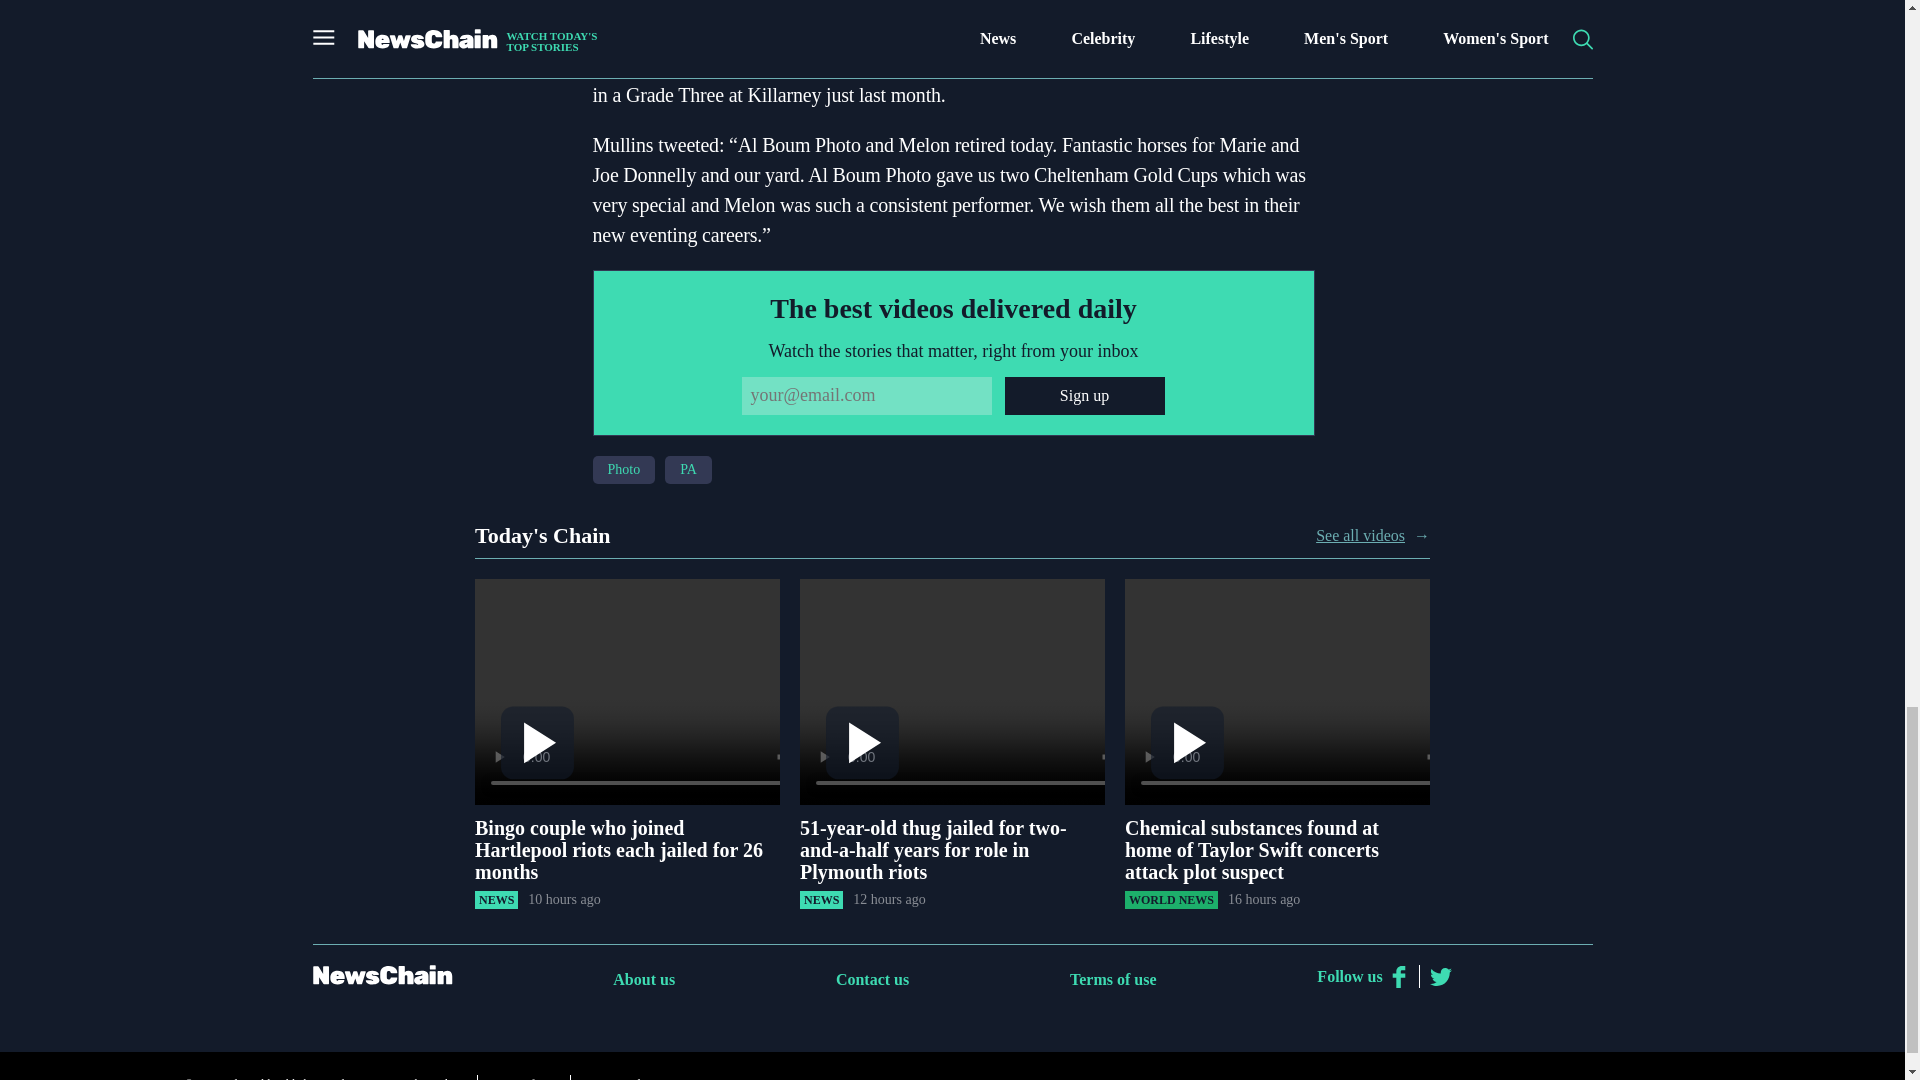  Describe the element at coordinates (496, 900) in the screenshot. I see `NEWS` at that location.